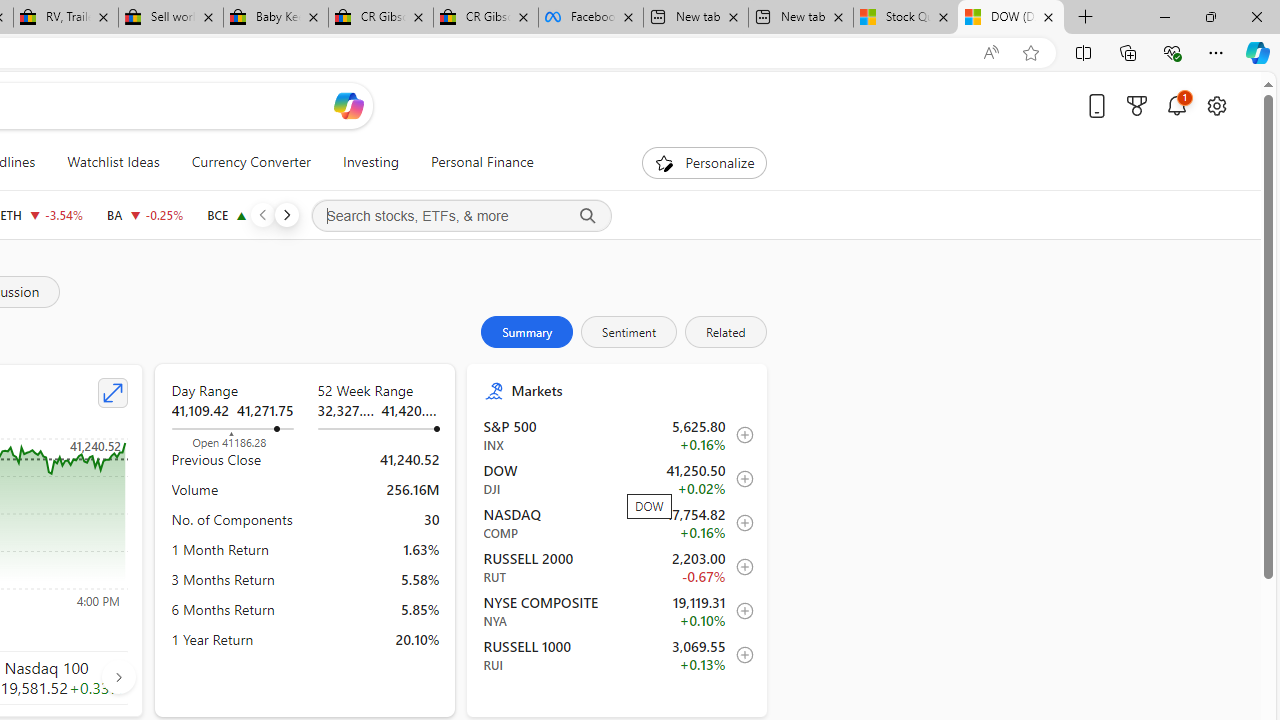 This screenshot has height=720, width=1280. I want to click on Summary, so click(527, 332).